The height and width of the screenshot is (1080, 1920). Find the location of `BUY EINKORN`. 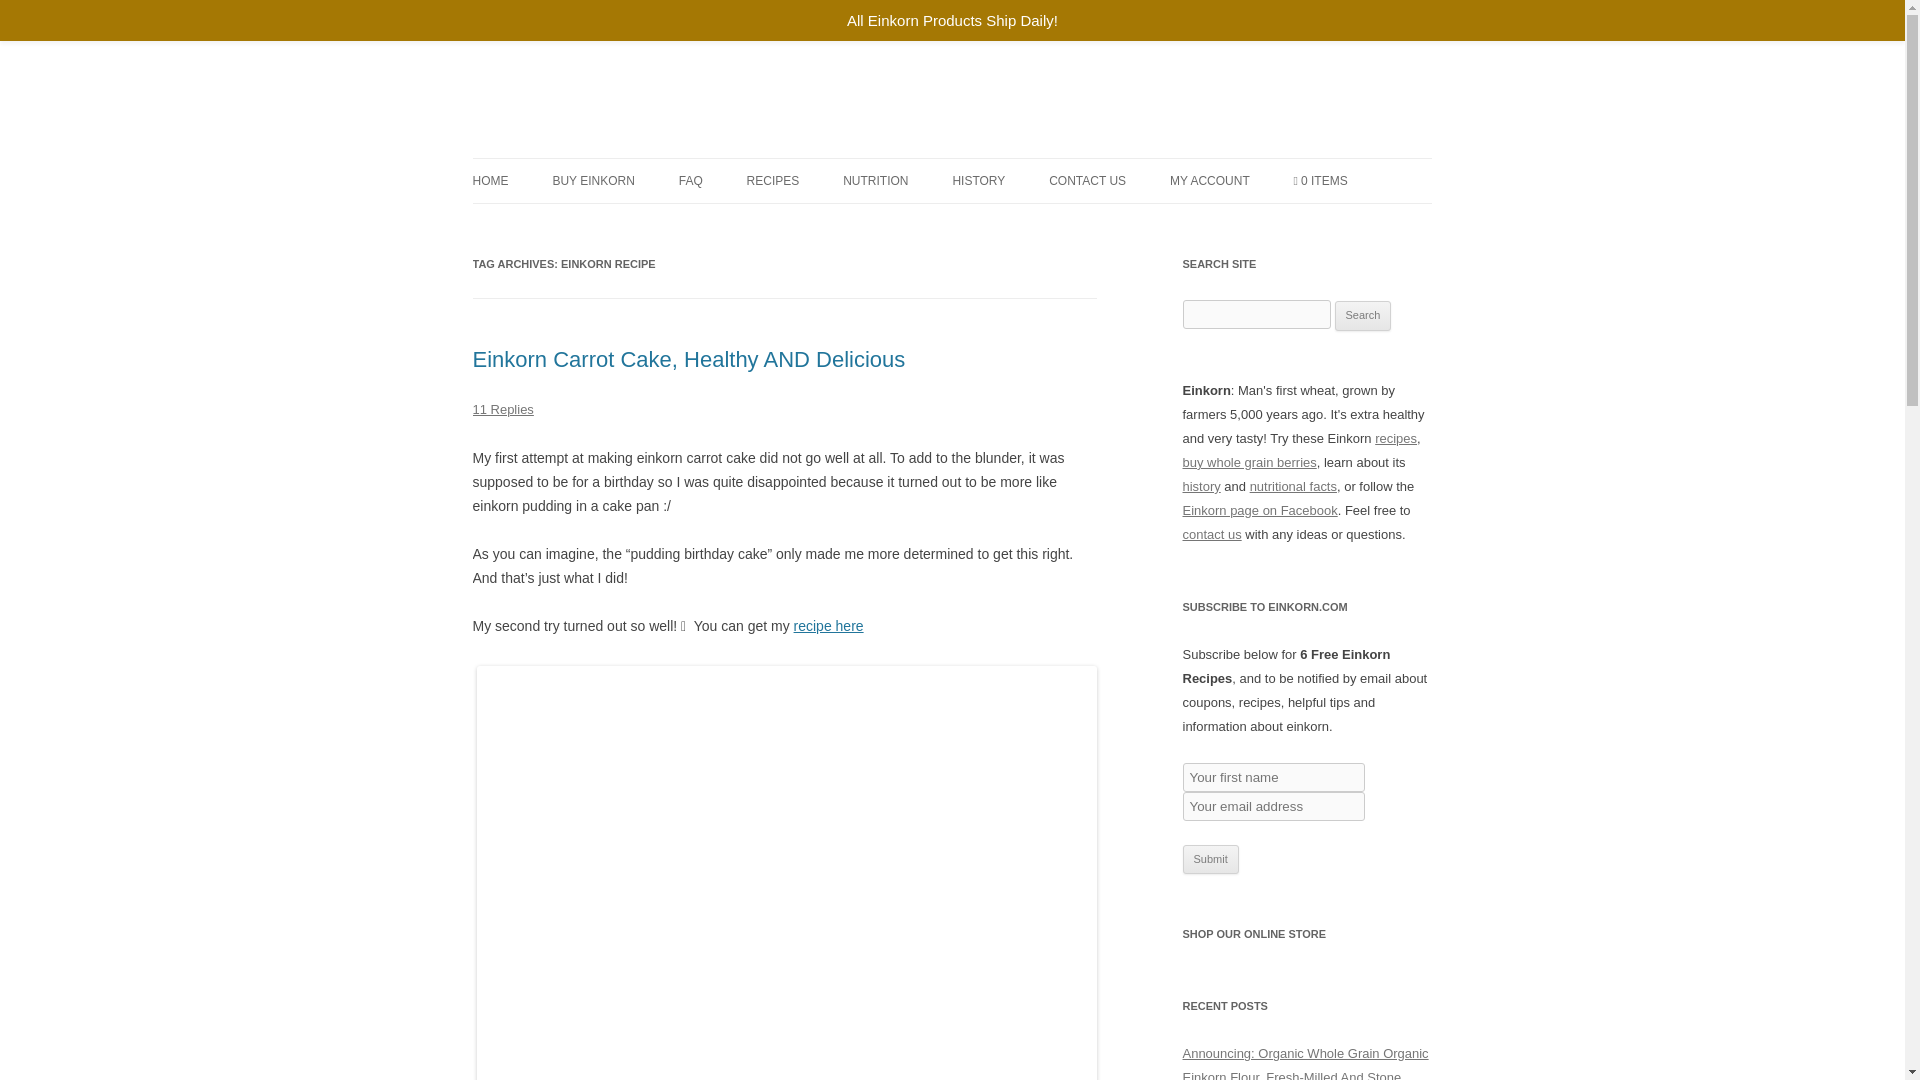

BUY EINKORN is located at coordinates (592, 180).